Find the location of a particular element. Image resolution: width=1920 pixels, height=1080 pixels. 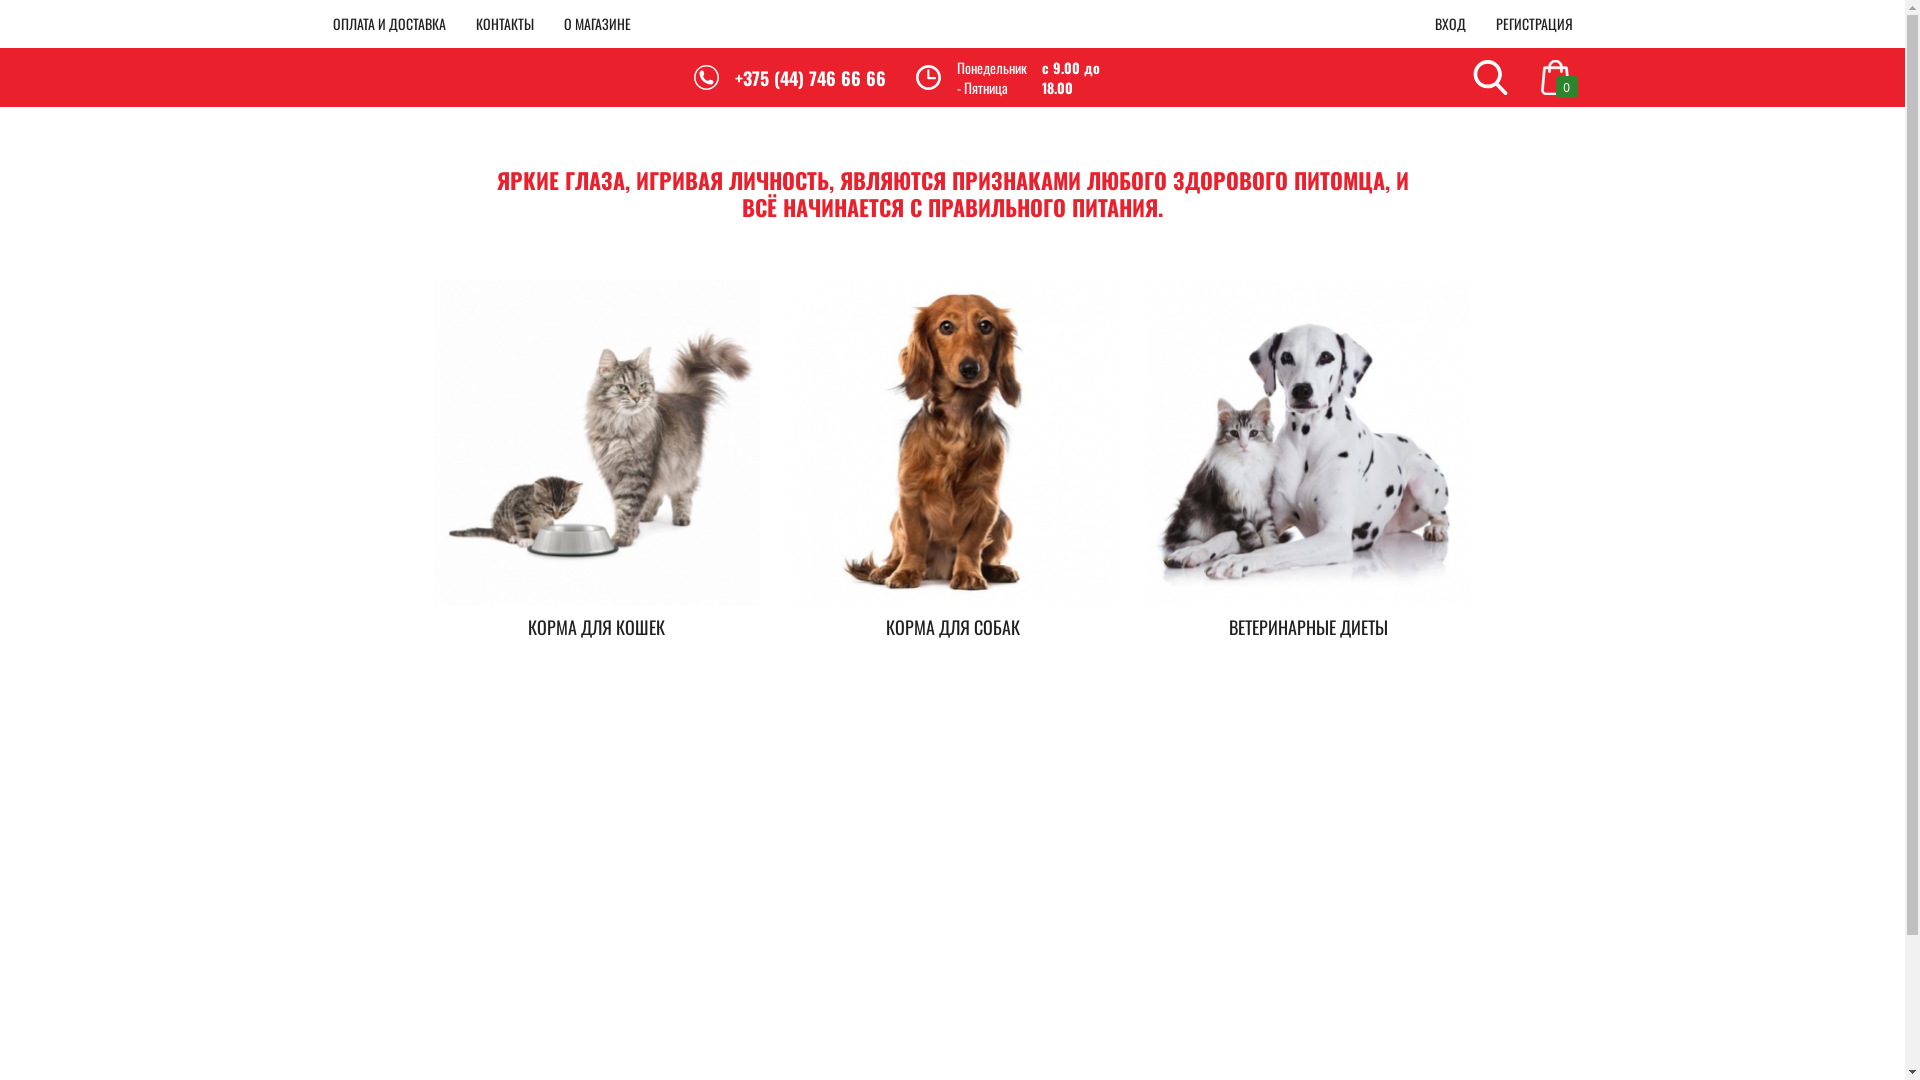

+375 (44) 746 66 66 is located at coordinates (810, 78).